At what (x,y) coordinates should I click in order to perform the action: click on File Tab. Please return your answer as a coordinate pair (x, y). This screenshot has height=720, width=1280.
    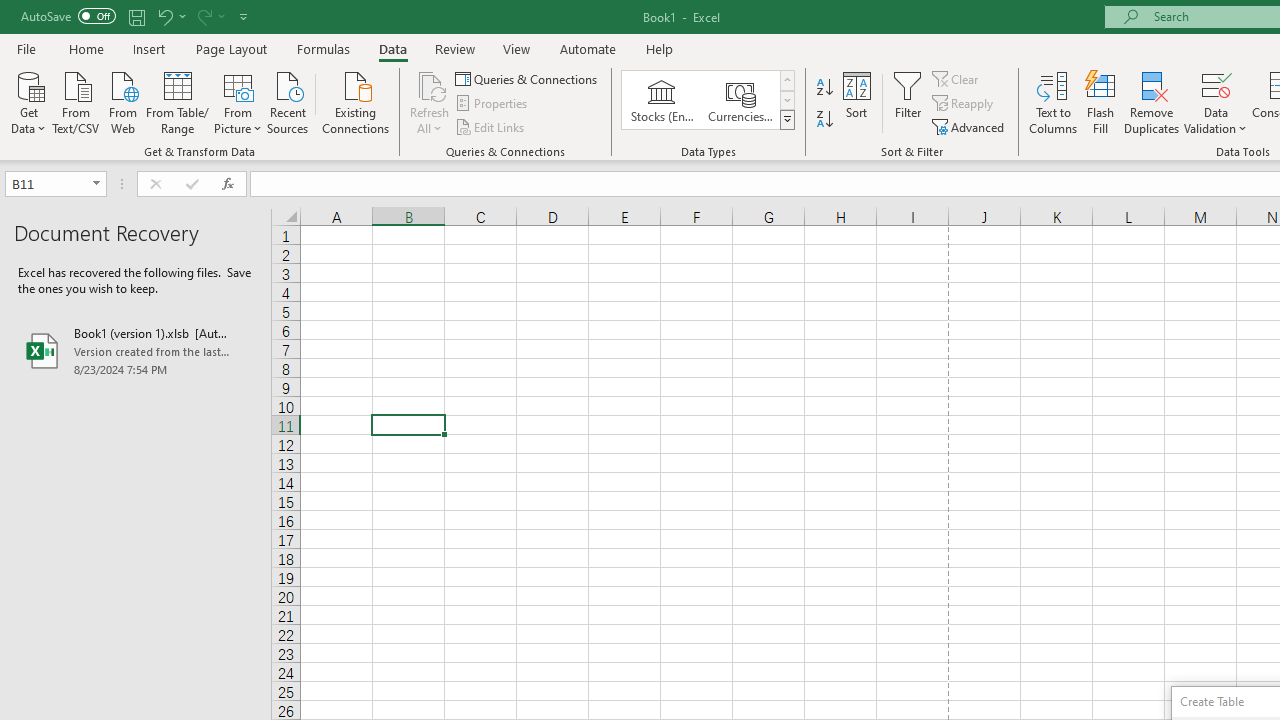
    Looking at the image, I should click on (26, 48).